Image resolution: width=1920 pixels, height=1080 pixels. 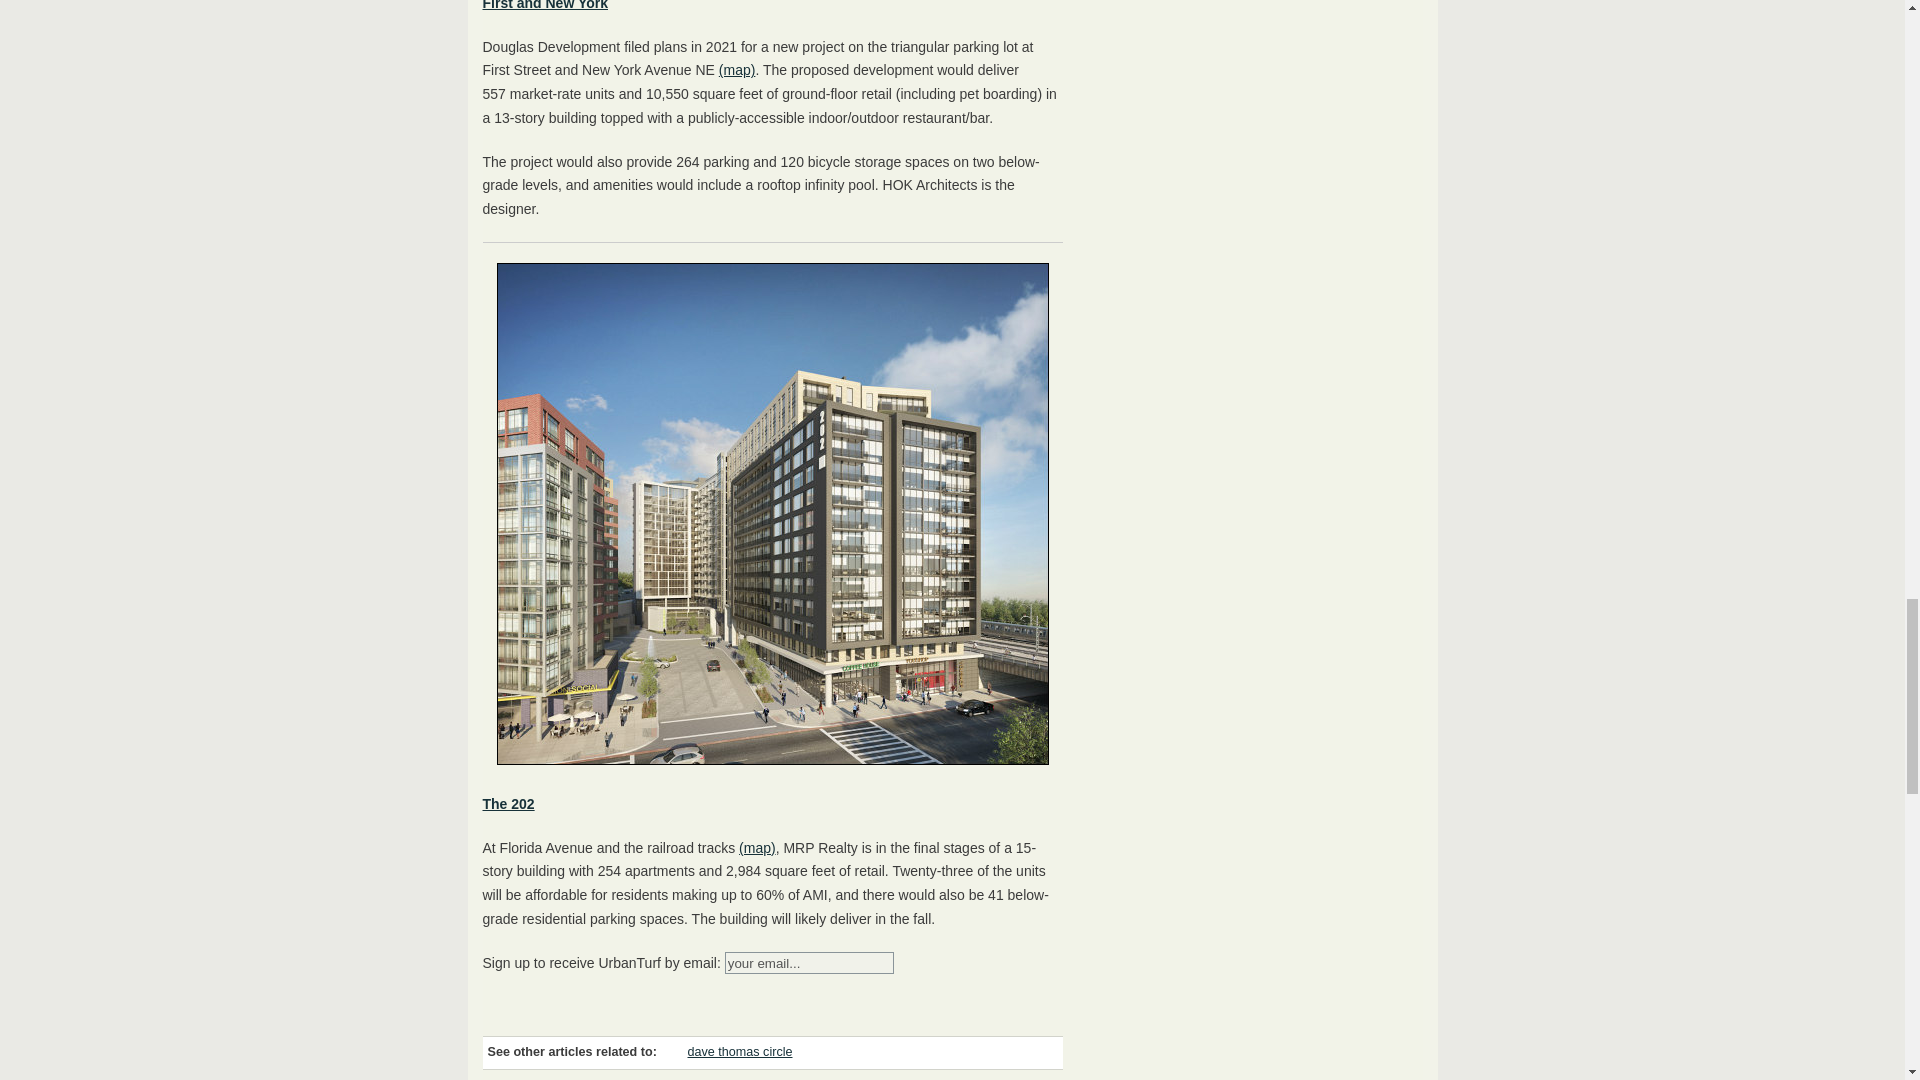 I want to click on dave thomas circle, so click(x=740, y=1052).